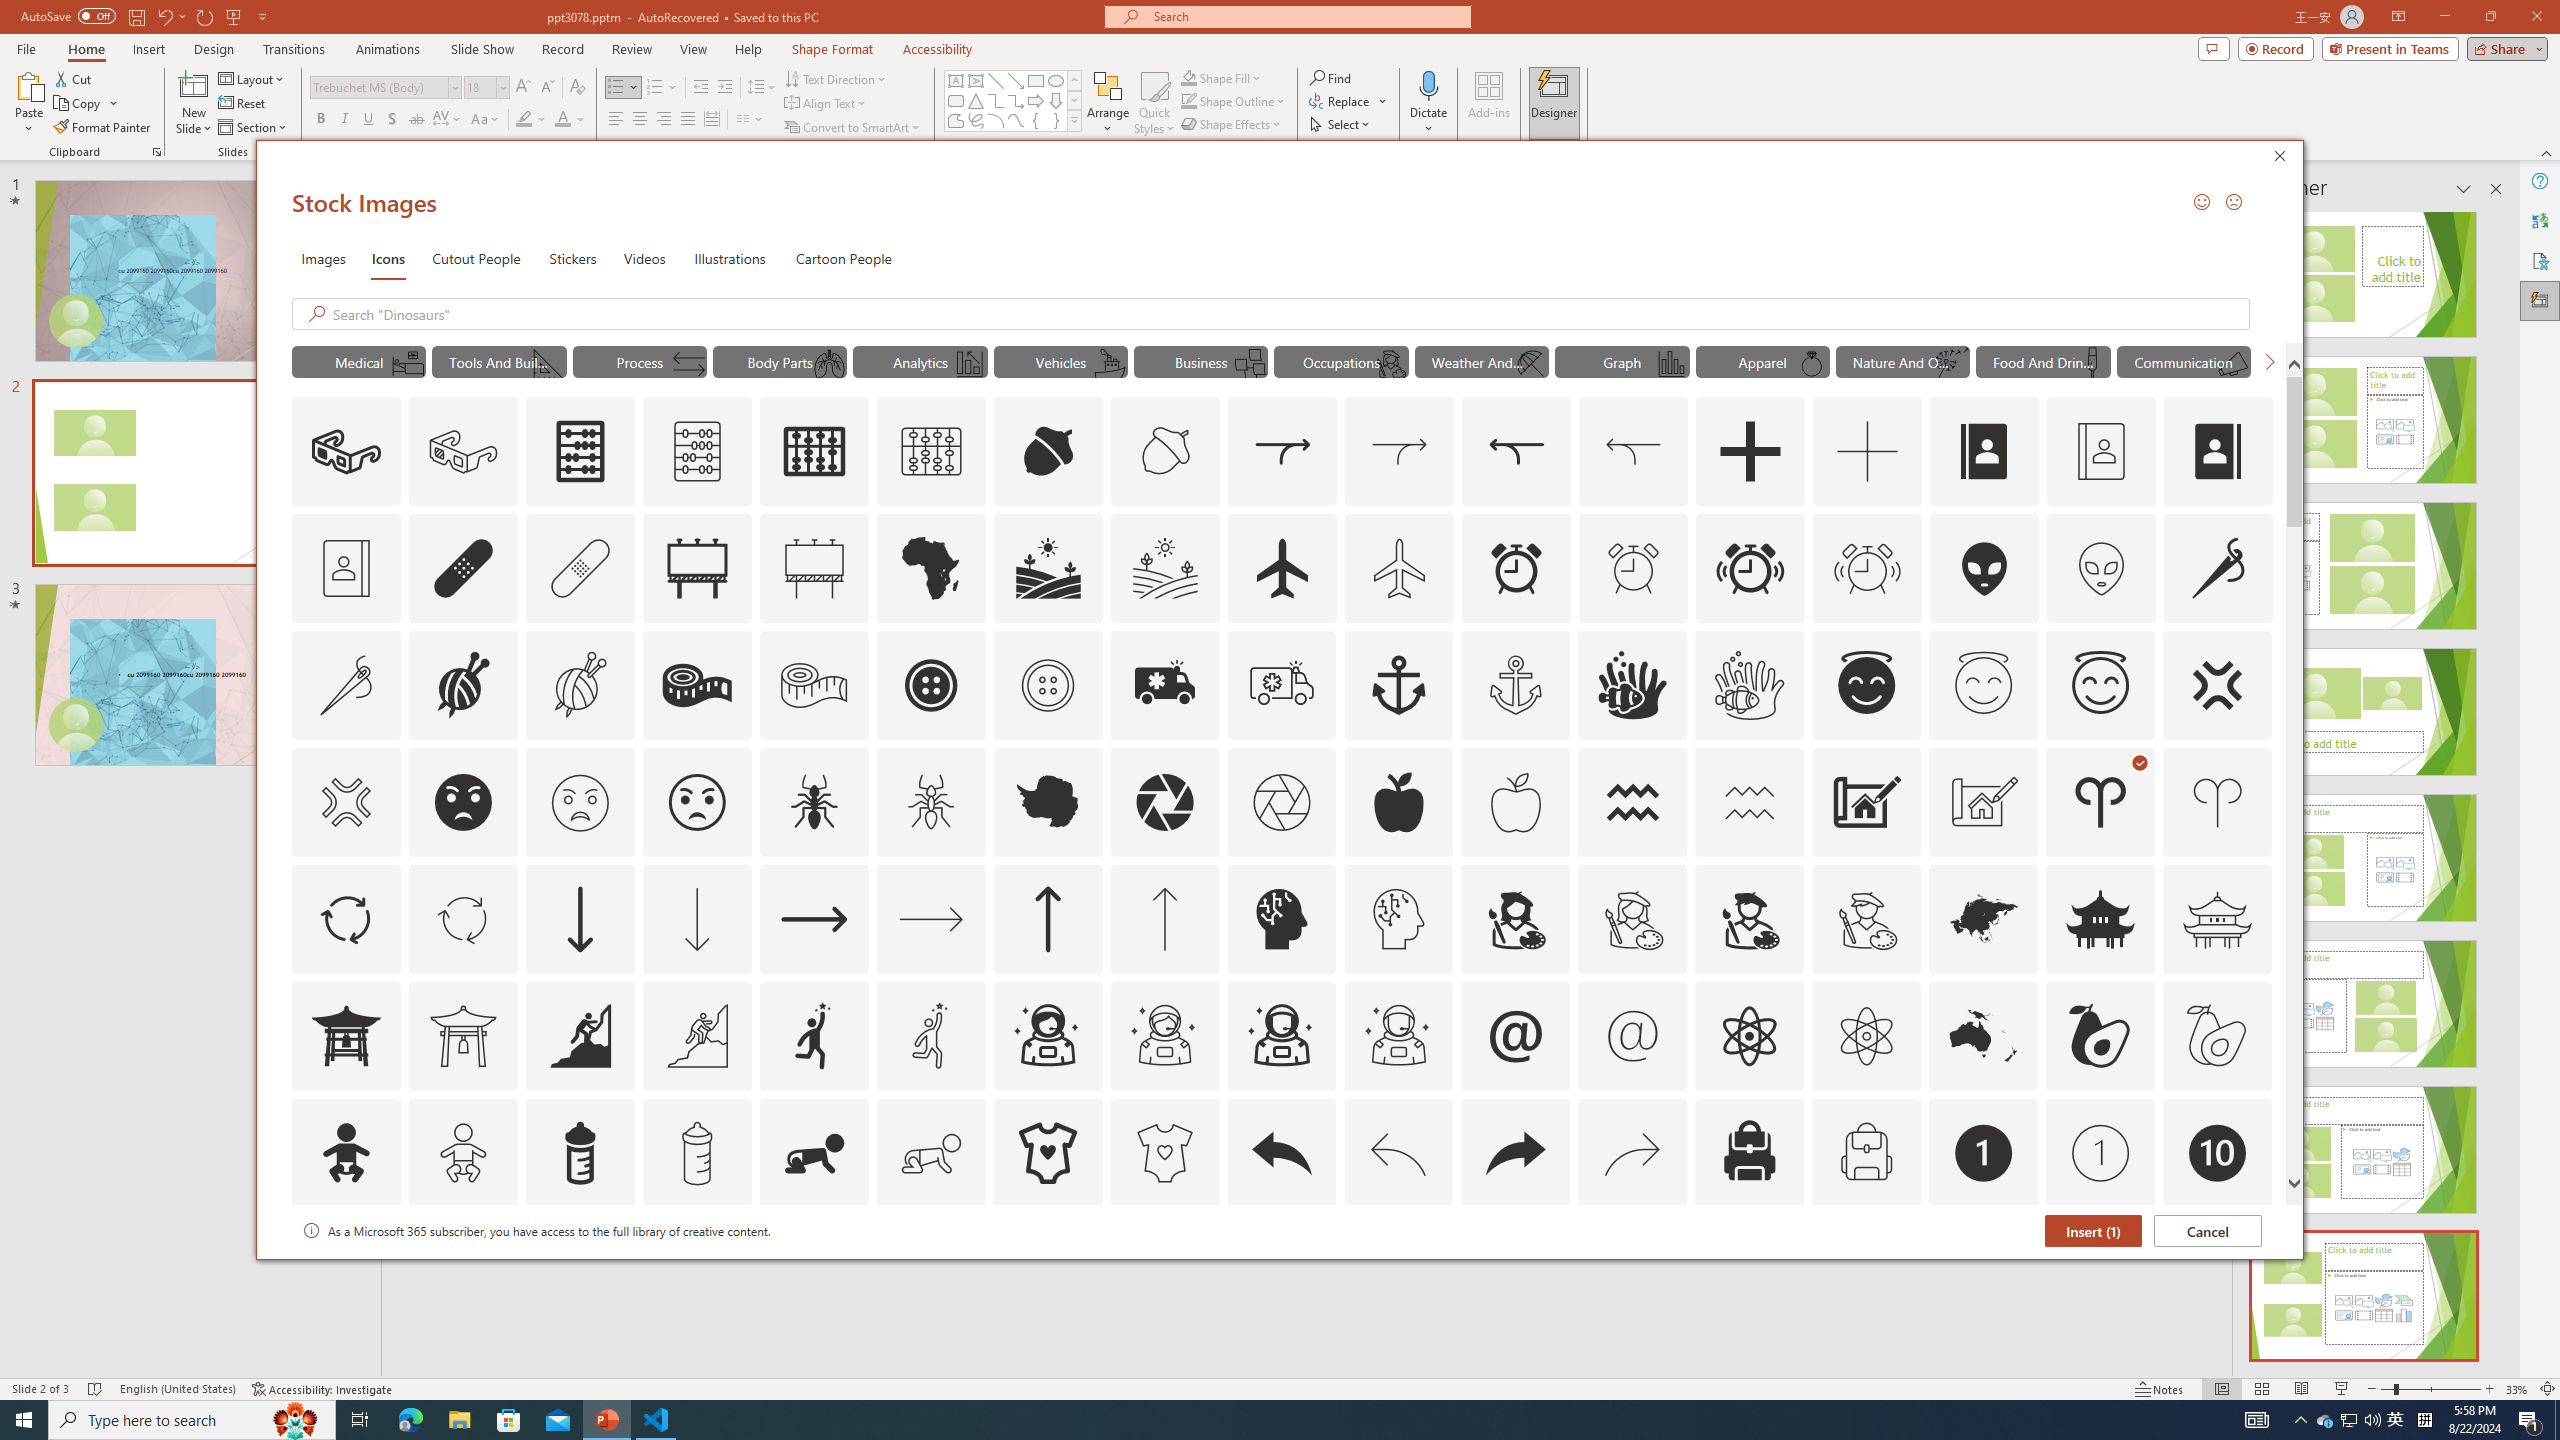 This screenshot has height=1440, width=2560. What do you see at coordinates (932, 918) in the screenshot?
I see `AutomationID: Icons_ArrowRight_M` at bounding box center [932, 918].